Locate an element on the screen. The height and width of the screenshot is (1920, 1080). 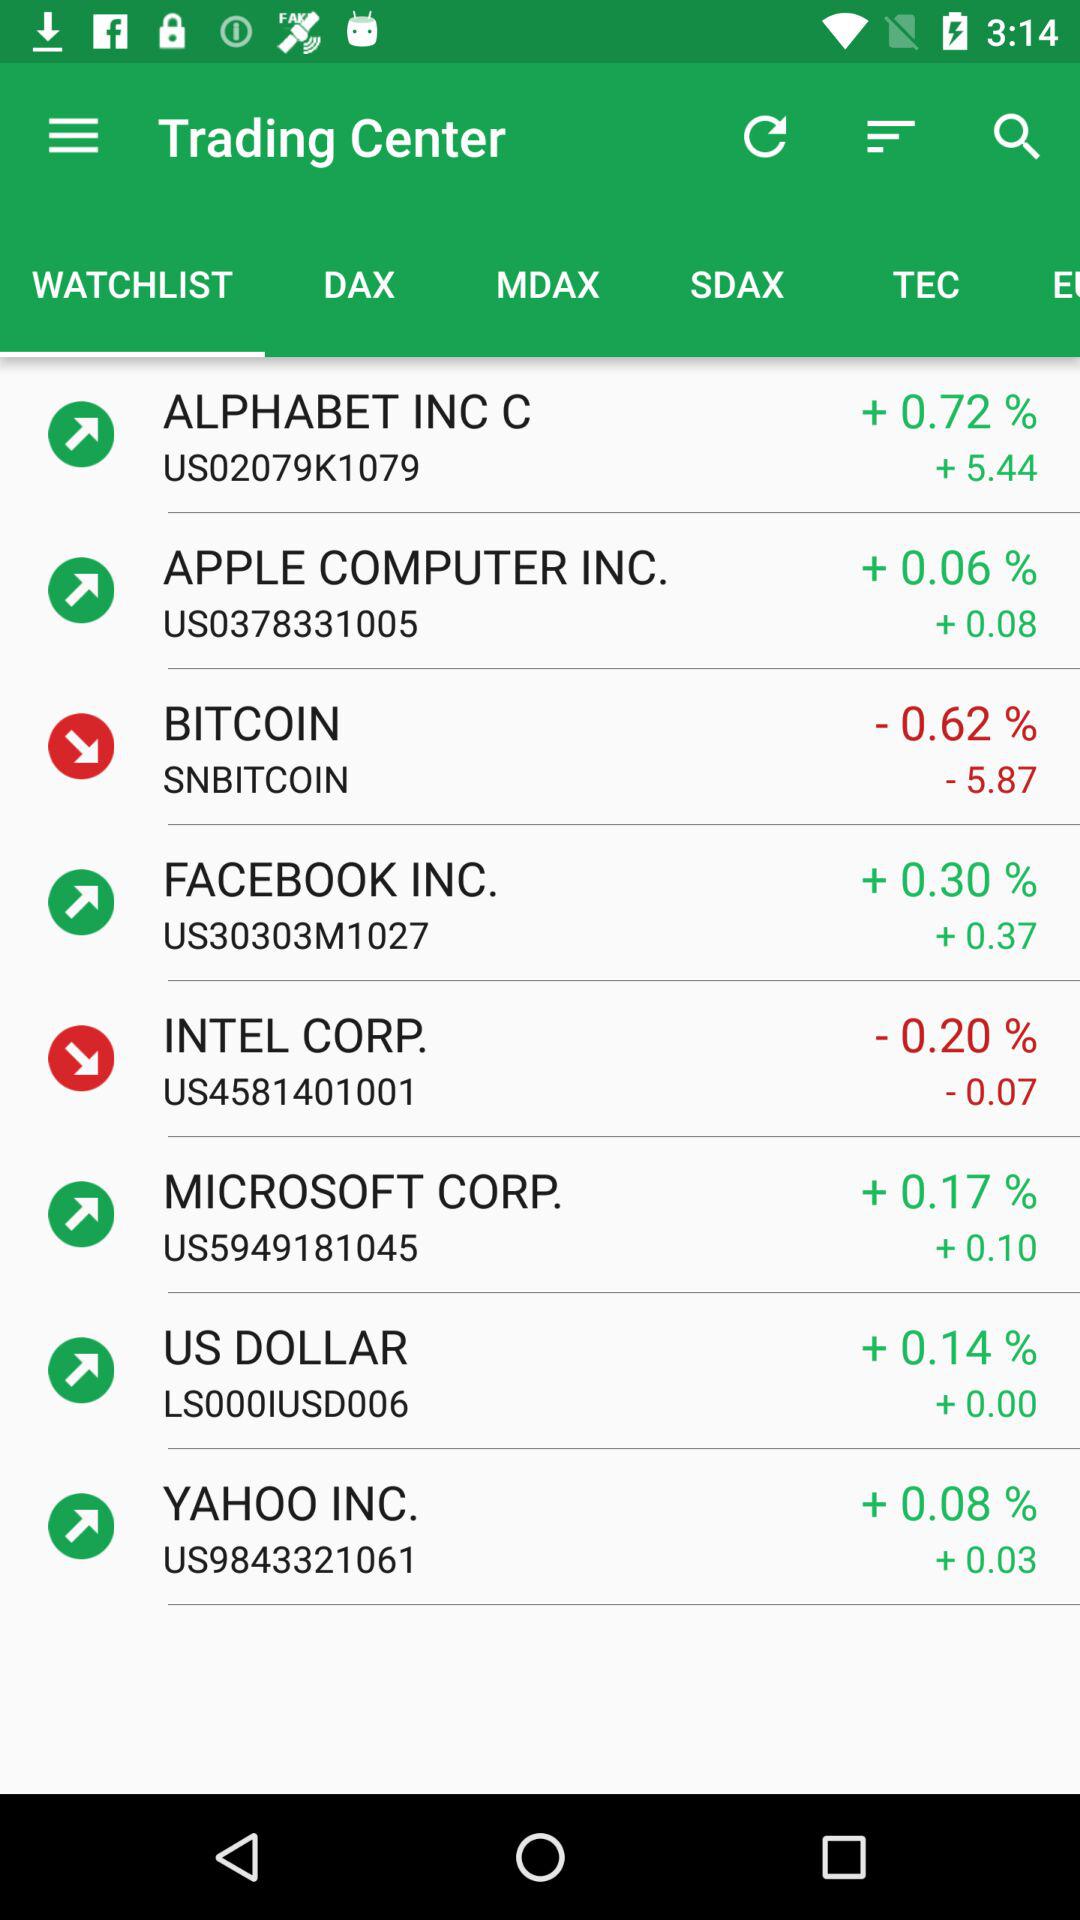
choose icon next to - 5.87 is located at coordinates (554, 778).